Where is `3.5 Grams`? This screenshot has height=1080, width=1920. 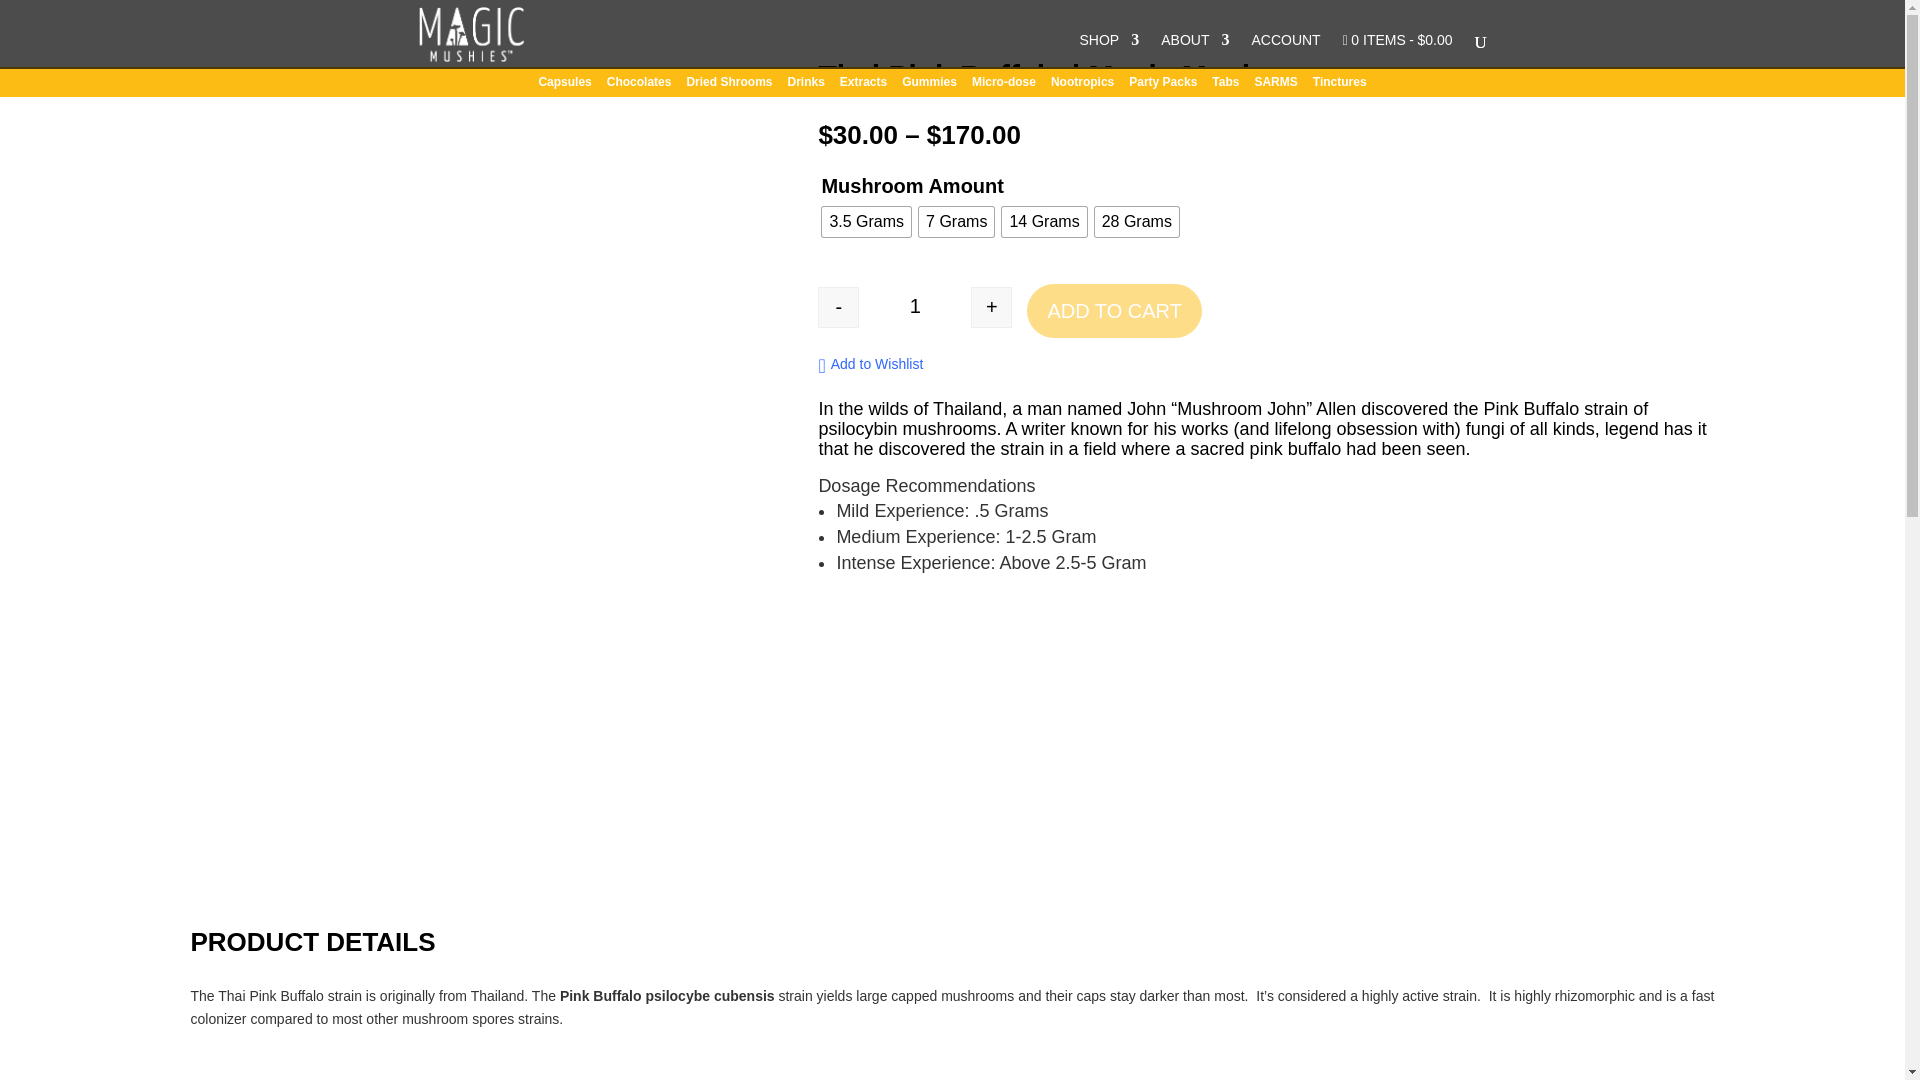 3.5 Grams is located at coordinates (866, 222).